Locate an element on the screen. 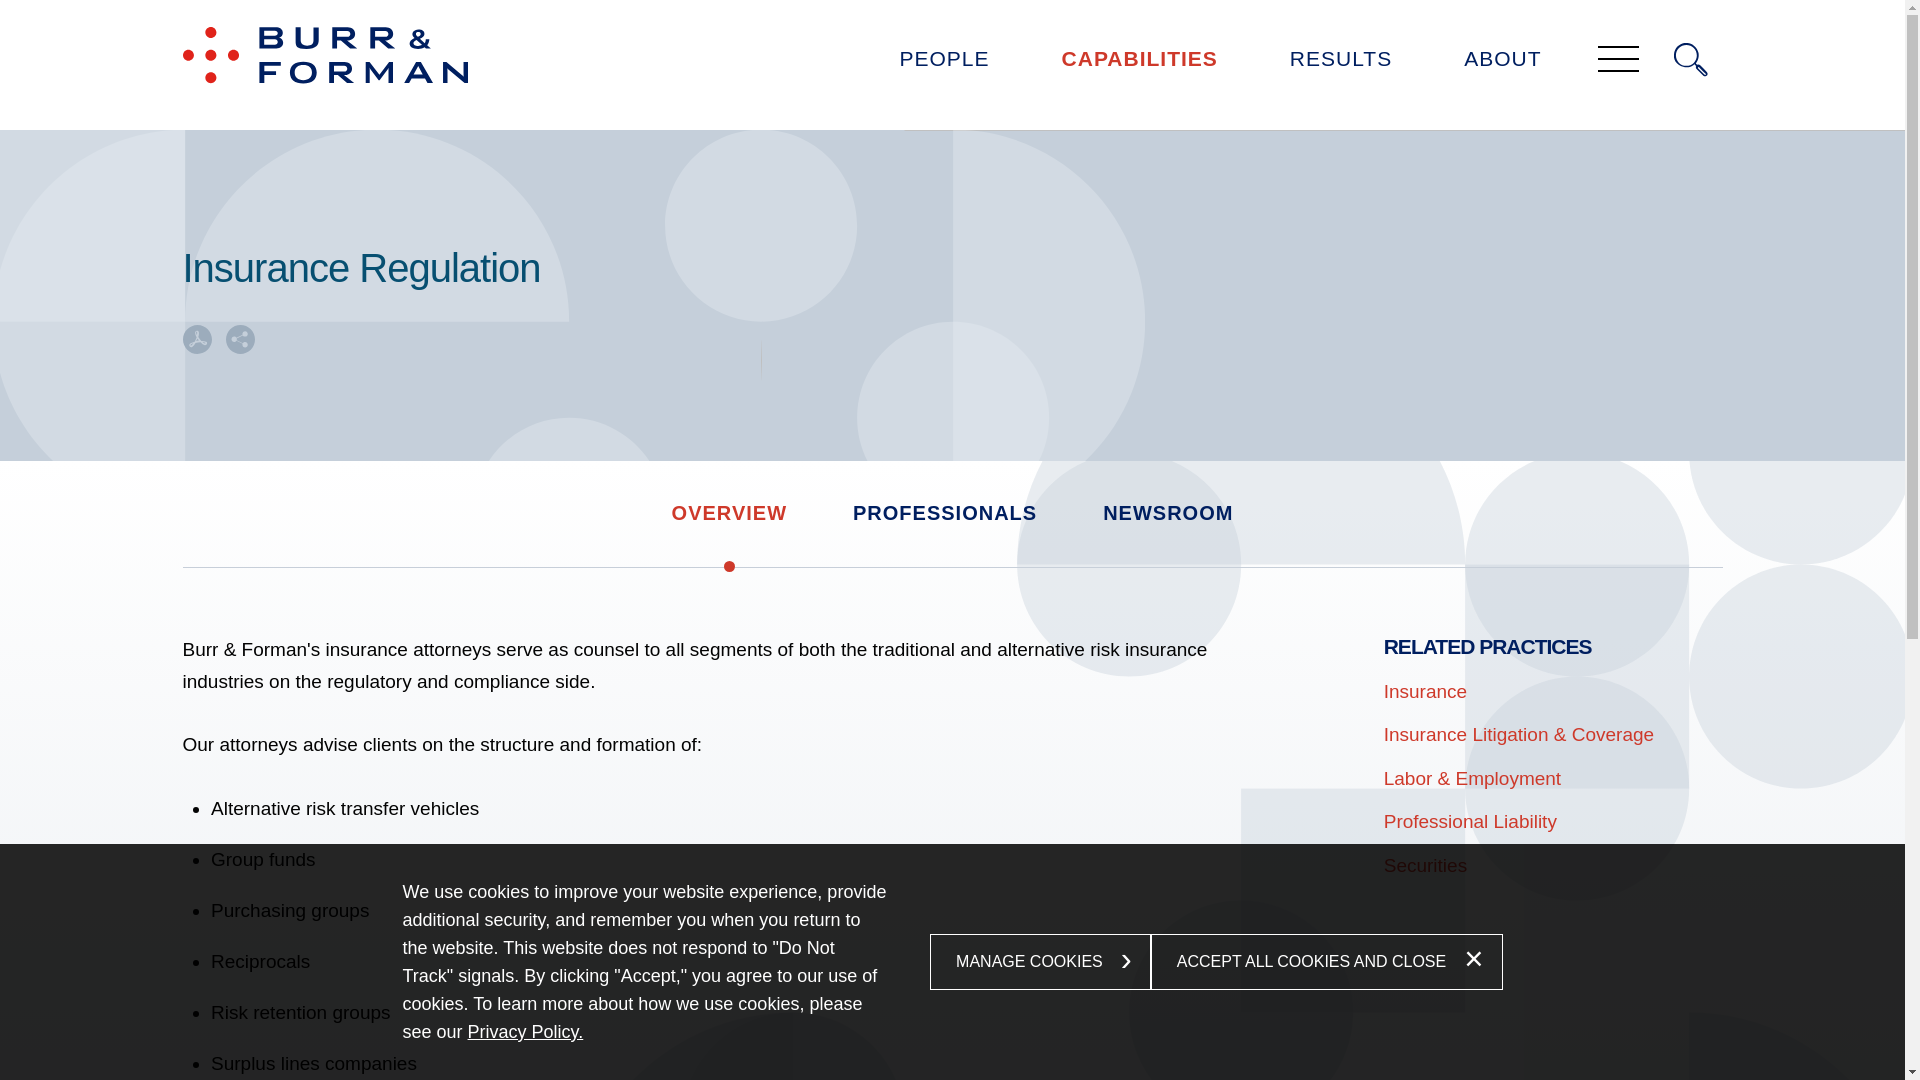 This screenshot has height=1080, width=1920. Share is located at coordinates (240, 340).